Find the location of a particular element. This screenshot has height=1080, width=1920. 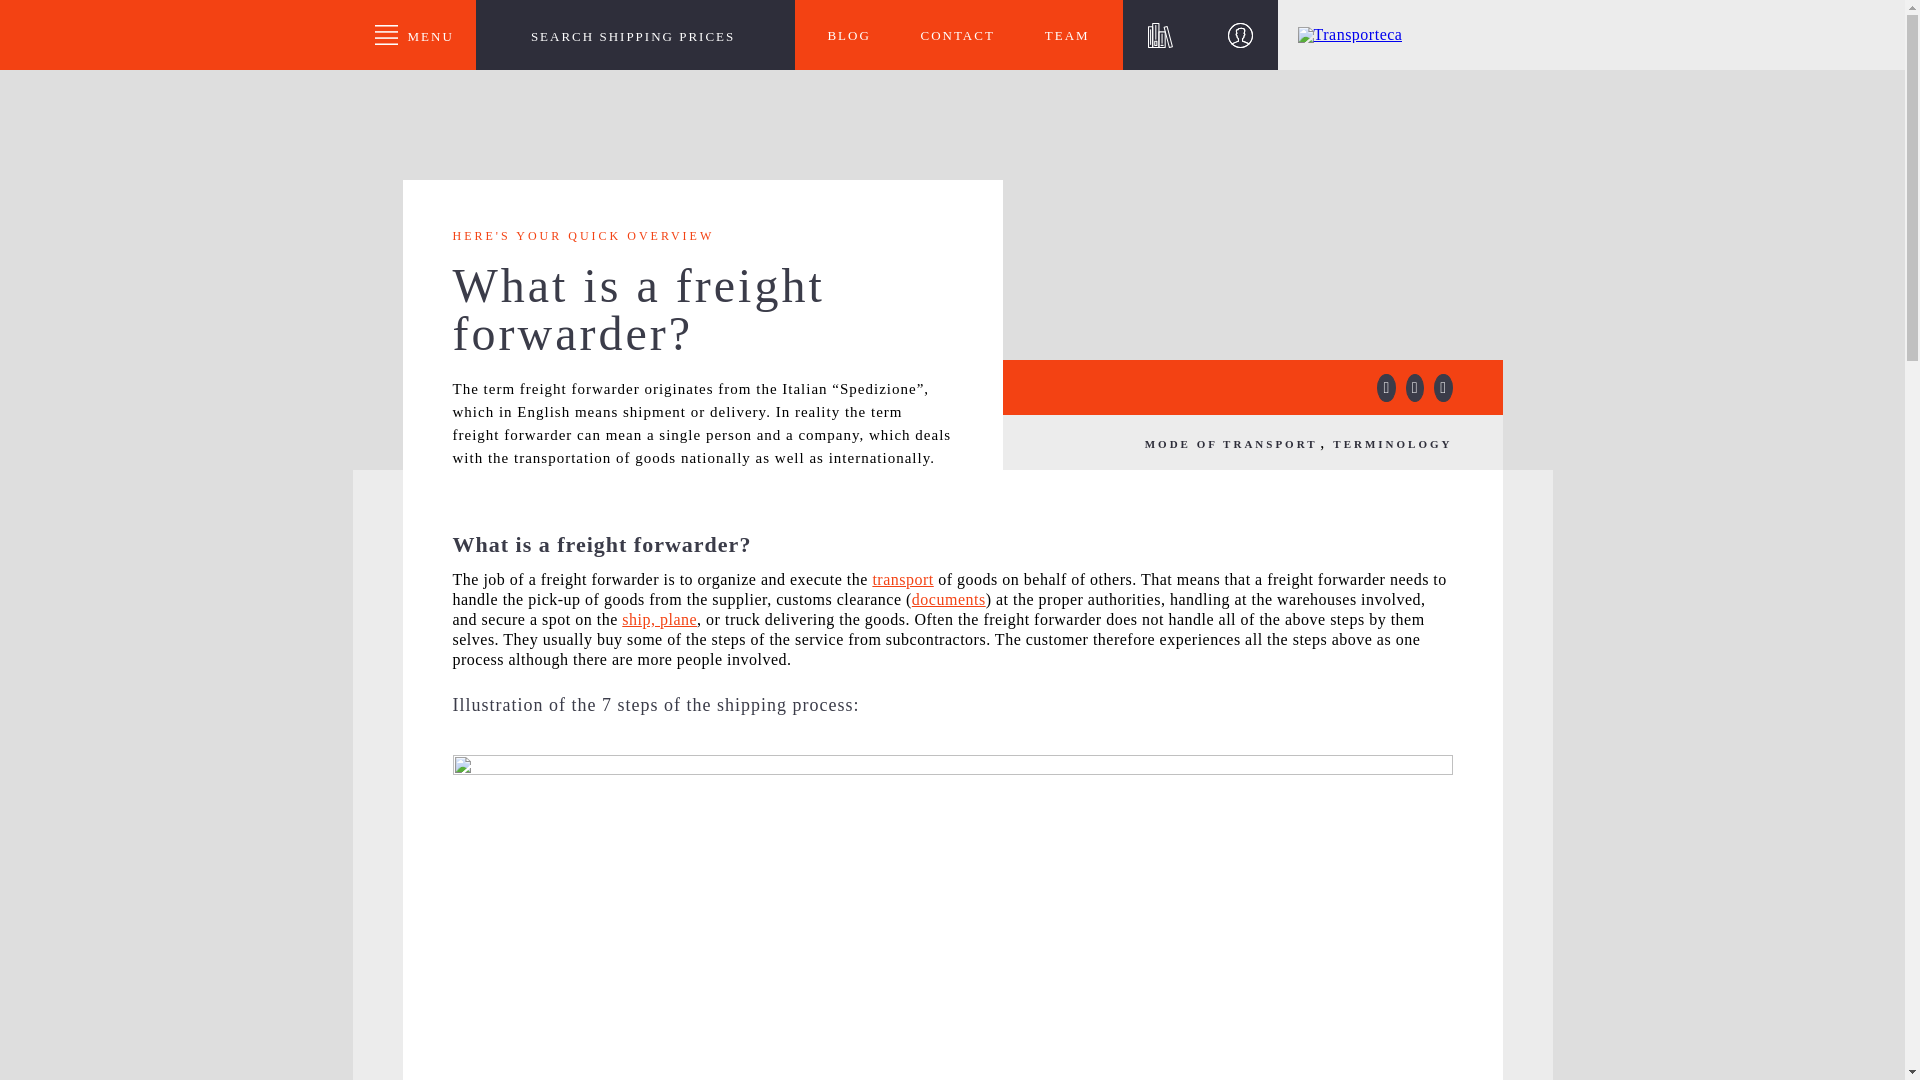

TERMINOLOGY is located at coordinates (1392, 444).